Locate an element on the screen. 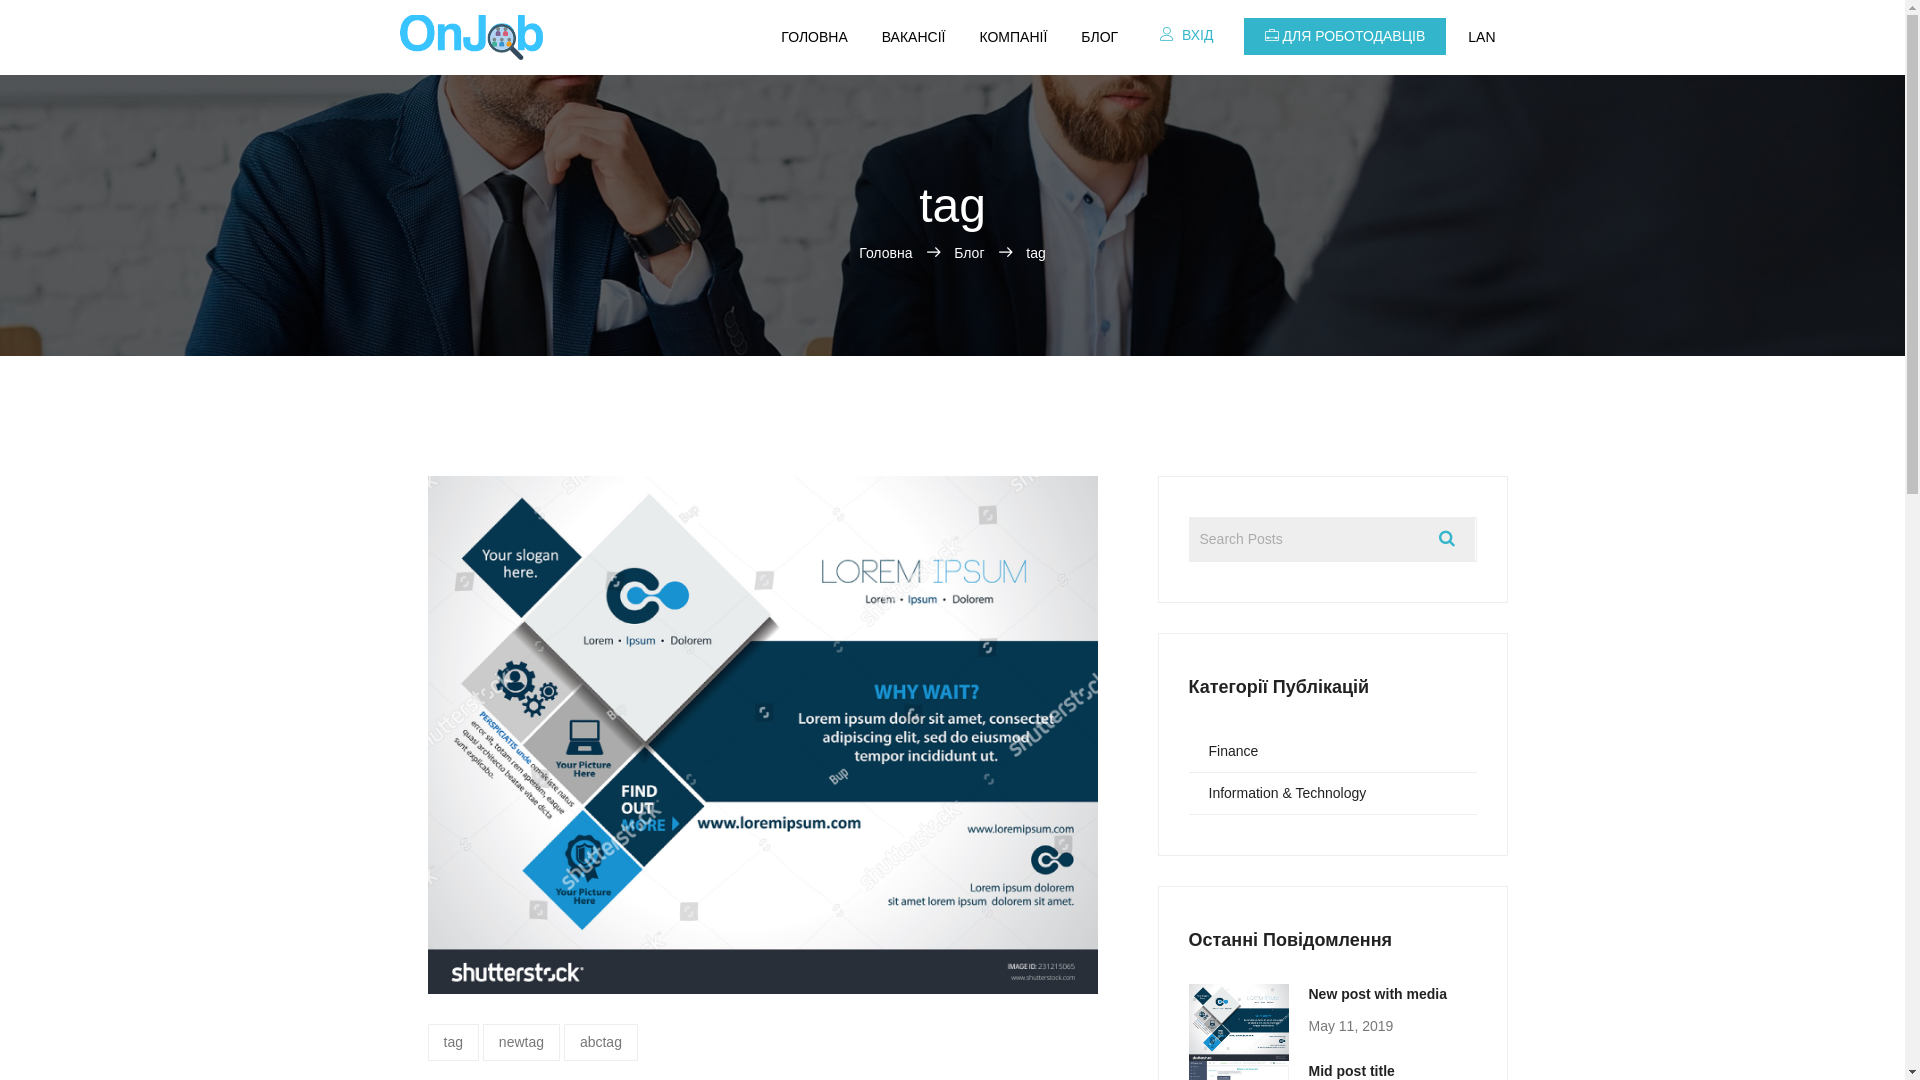  newtag is located at coordinates (522, 1042).